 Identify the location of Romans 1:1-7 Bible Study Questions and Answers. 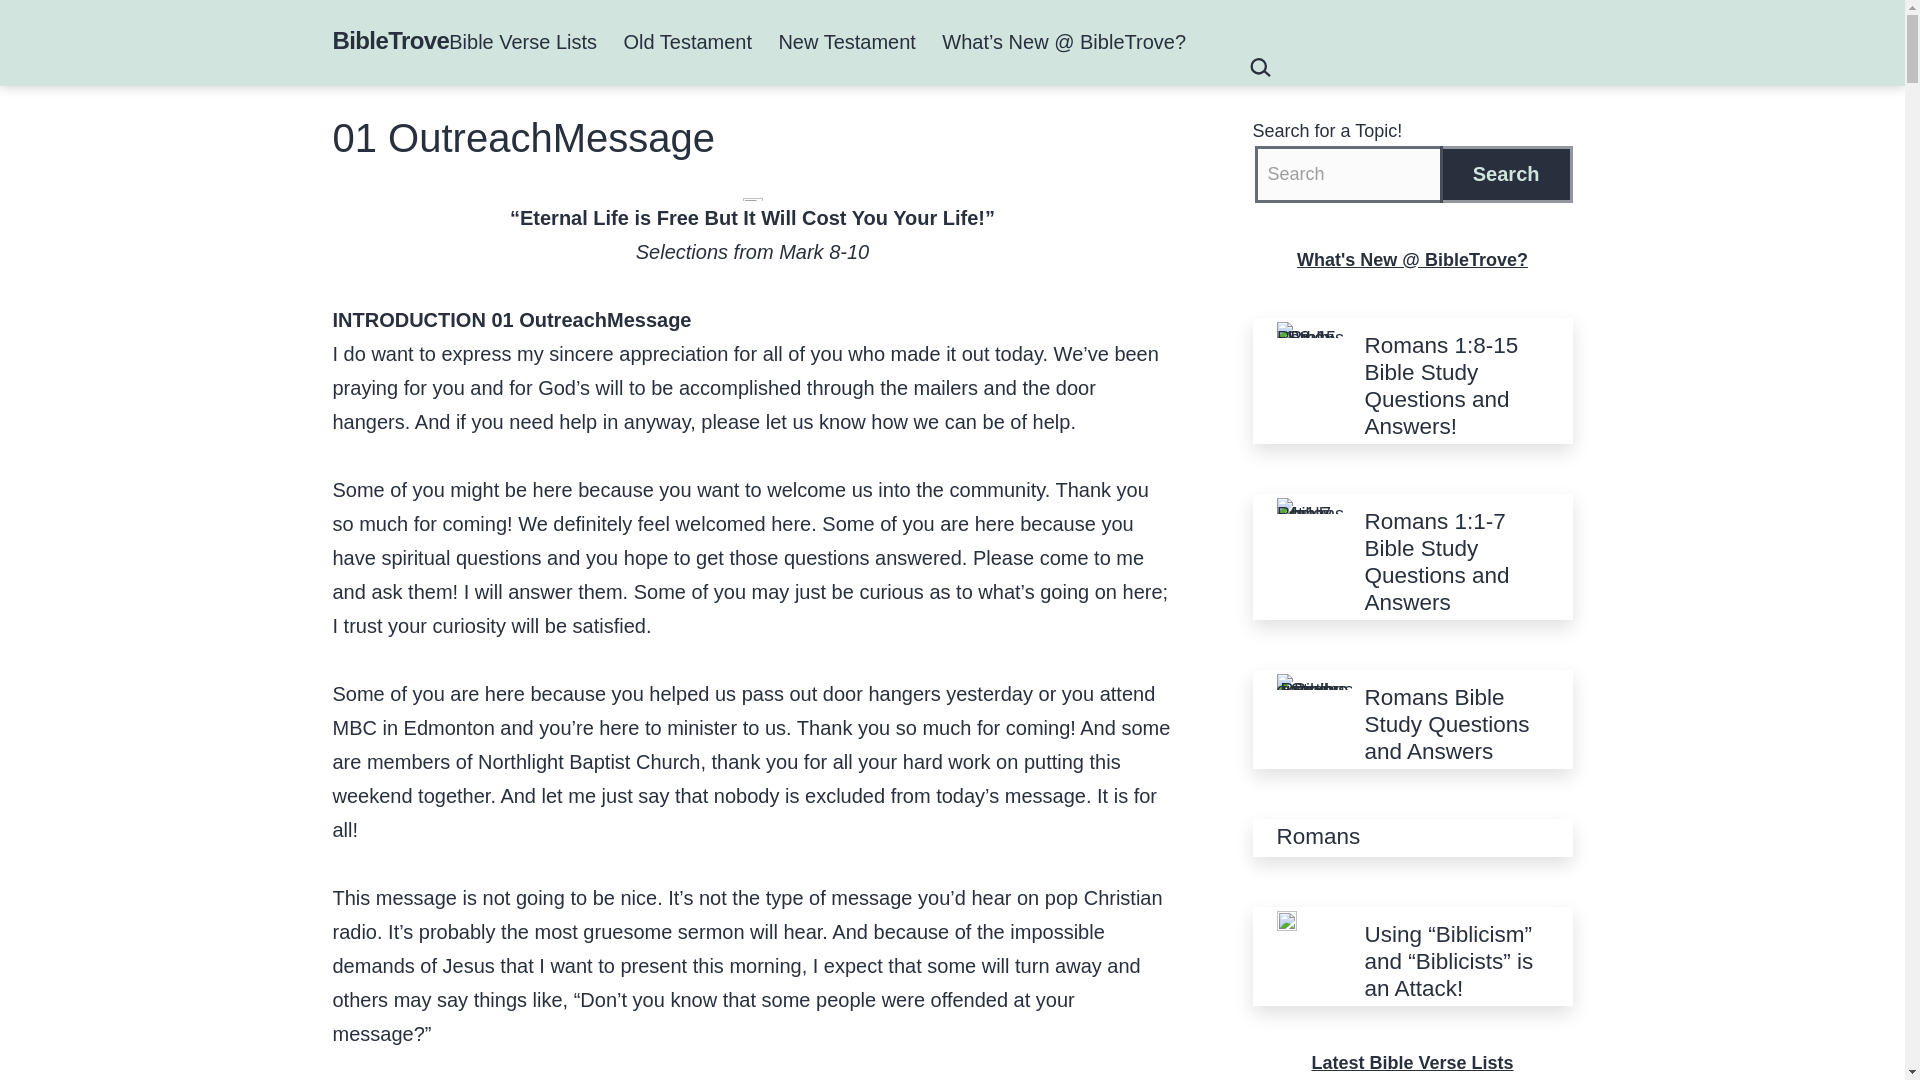
(1455, 561).